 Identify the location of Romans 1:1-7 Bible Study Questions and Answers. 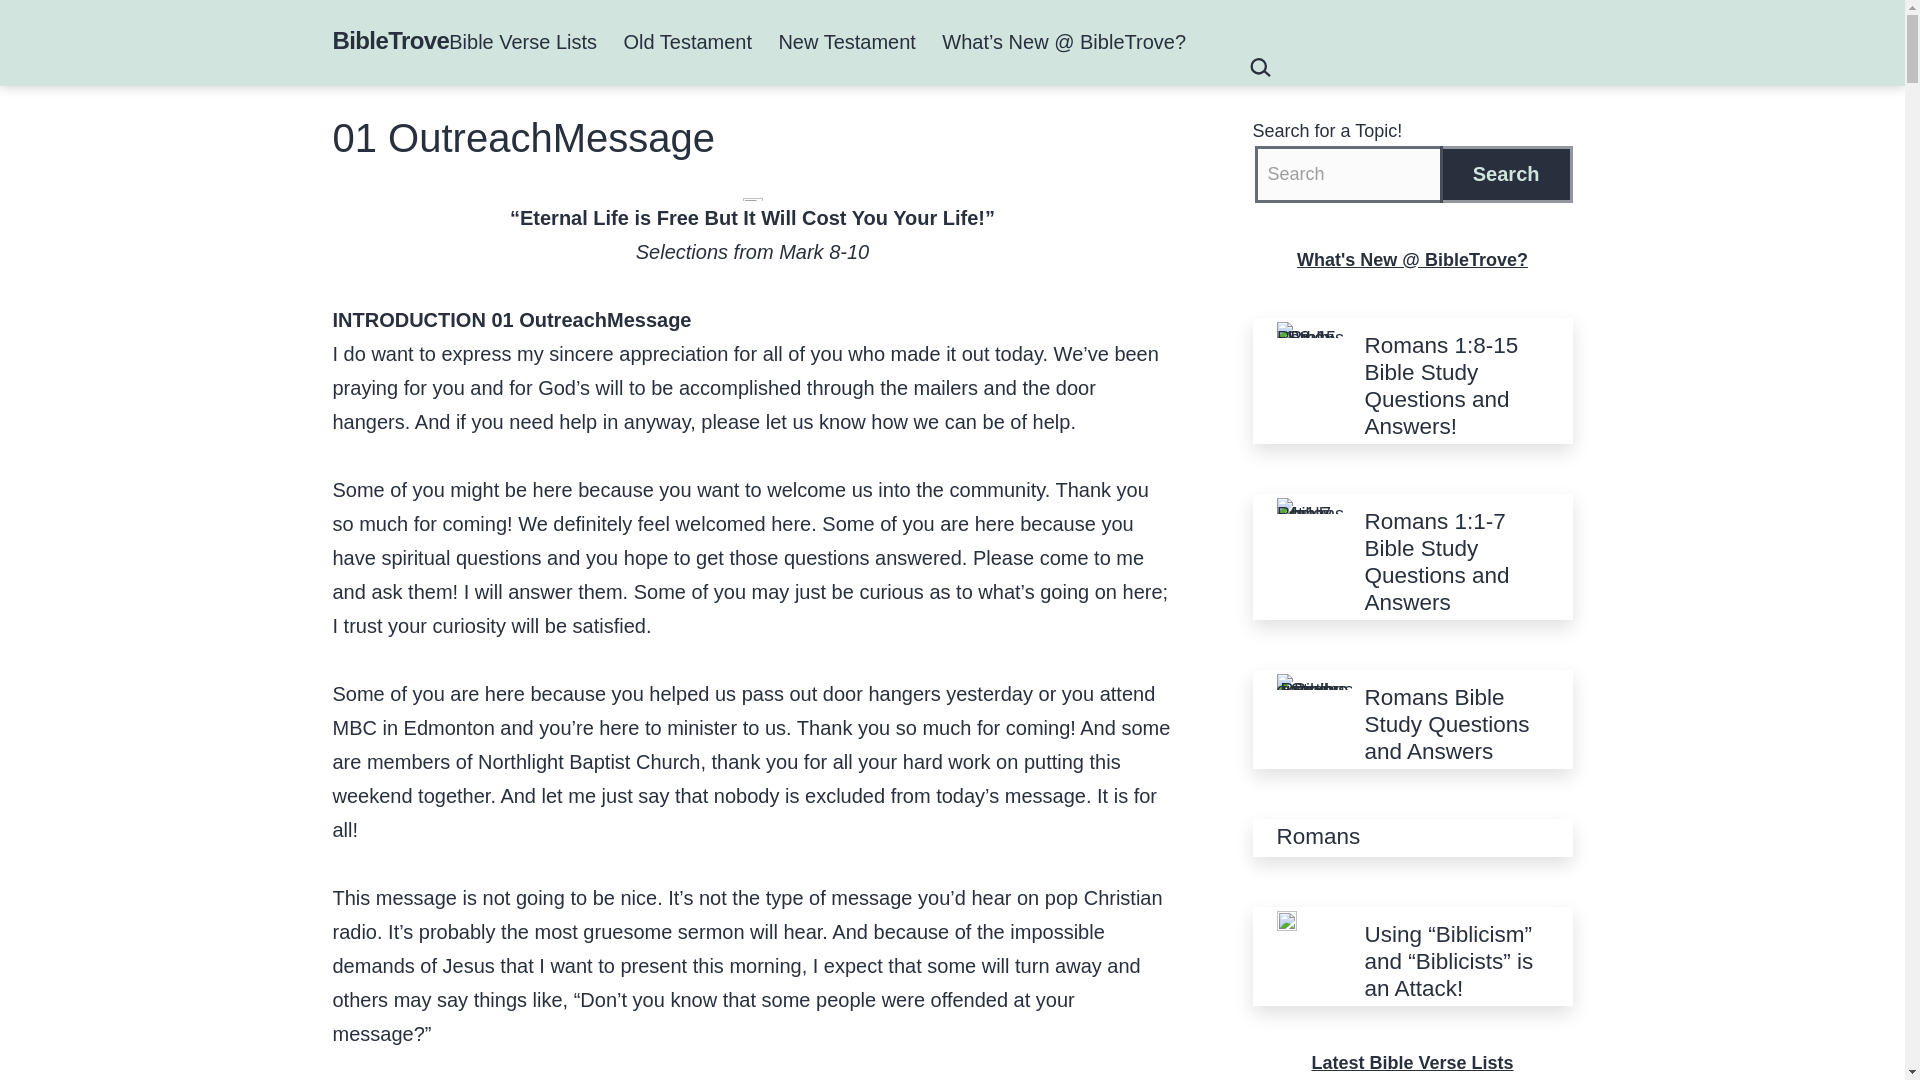
(1455, 561).